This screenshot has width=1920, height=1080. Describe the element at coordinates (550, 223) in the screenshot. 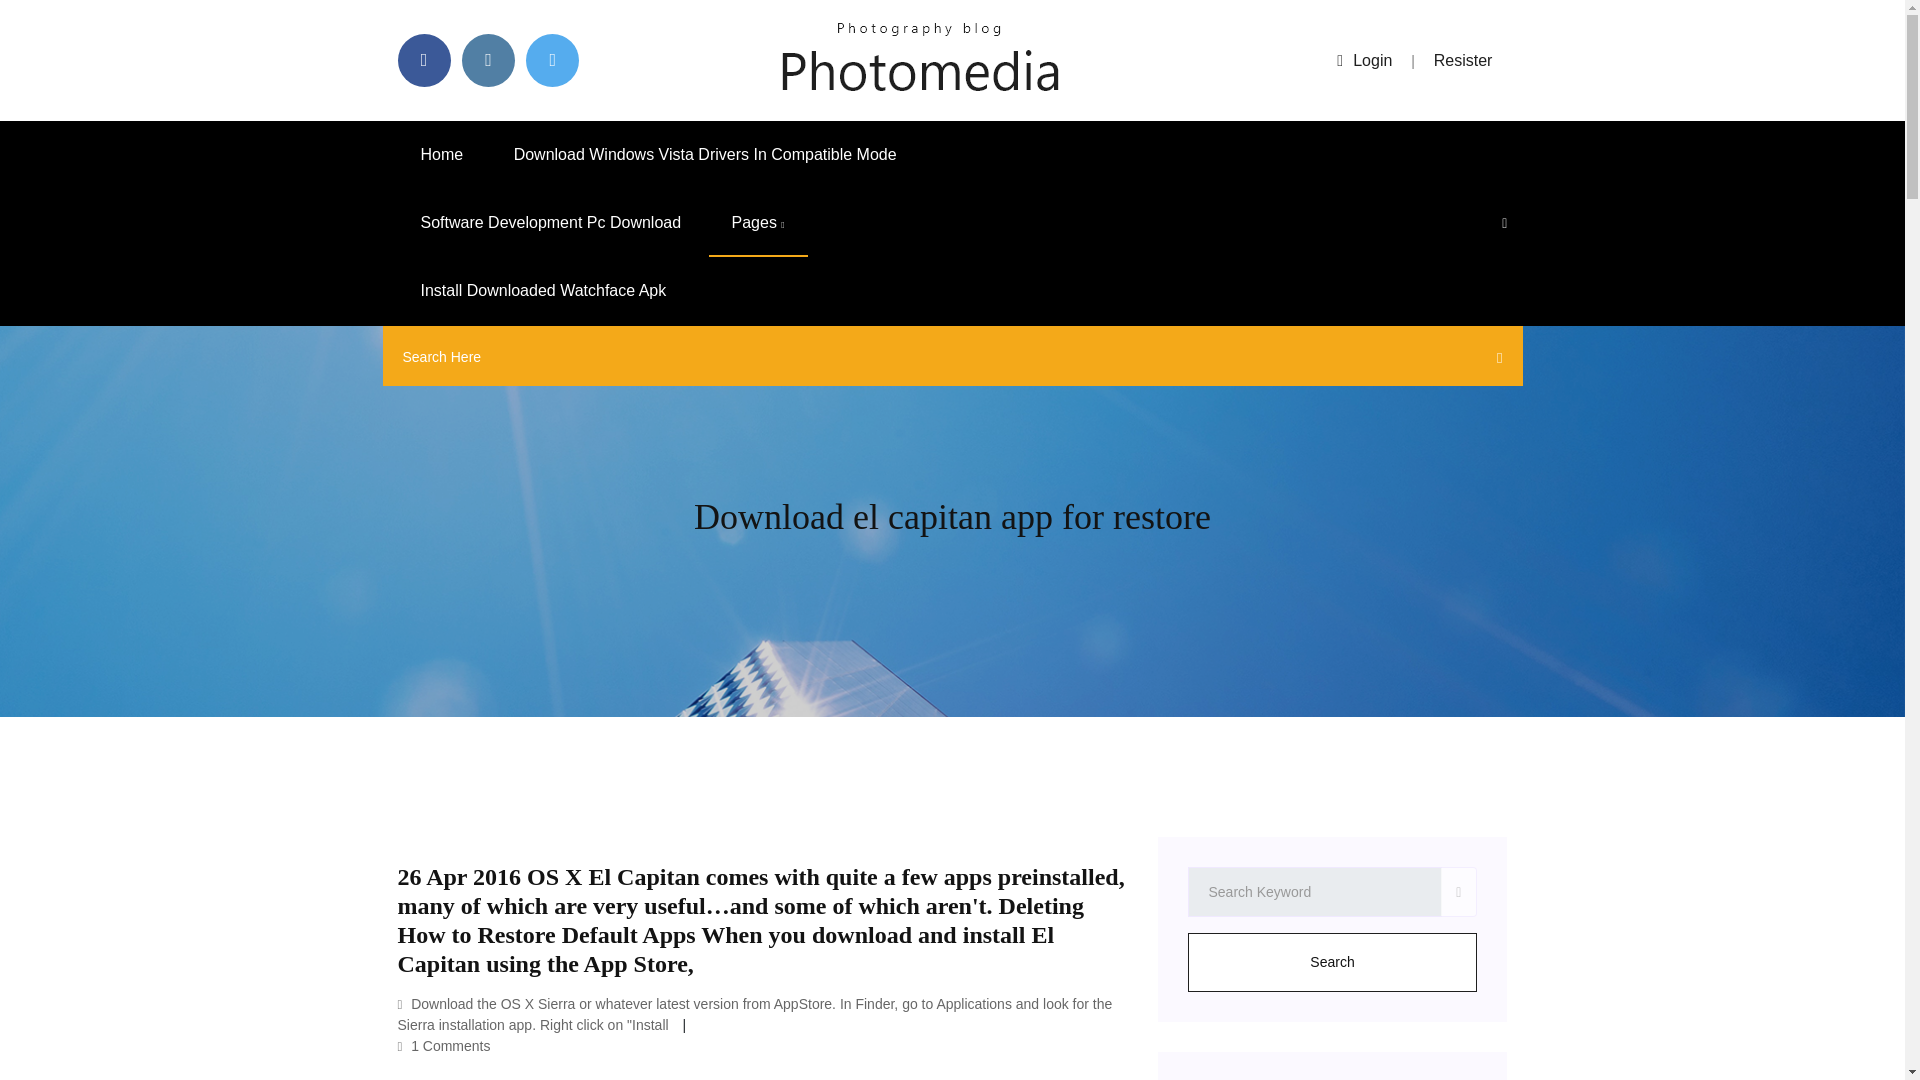

I see `Software Development Pc Download` at that location.